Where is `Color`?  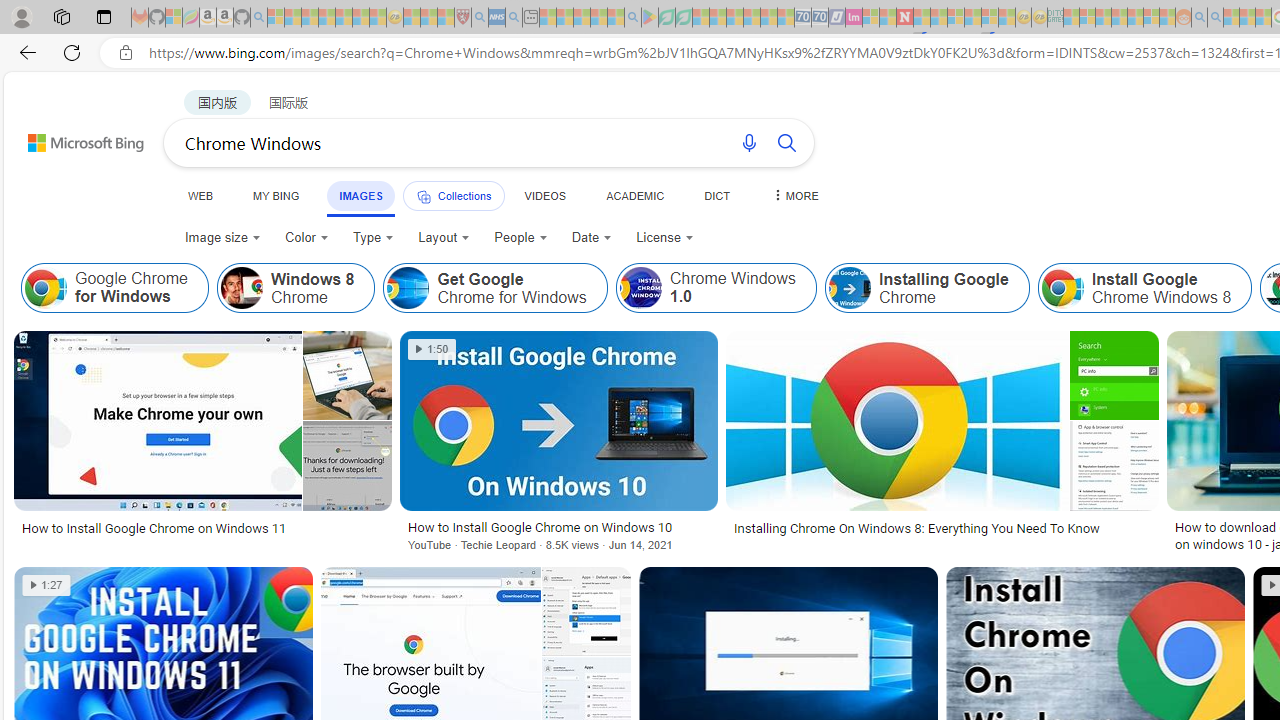
Color is located at coordinates (306, 238).